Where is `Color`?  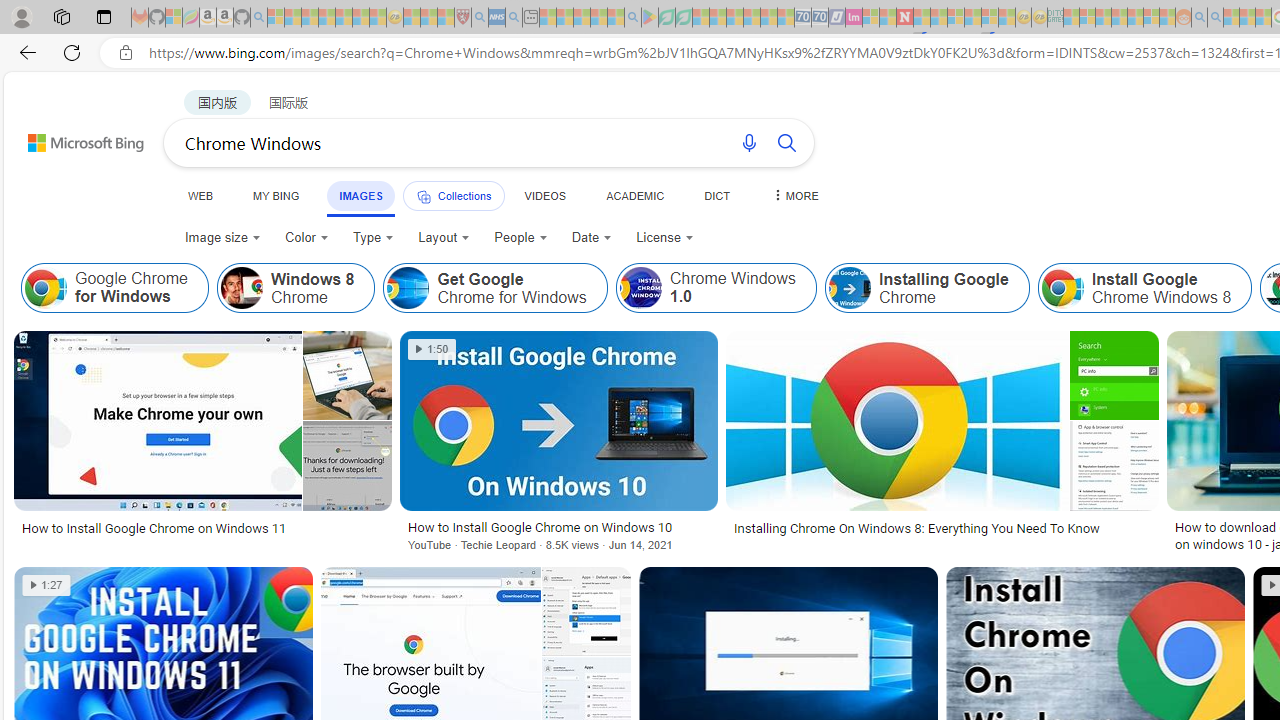
Color is located at coordinates (306, 238).